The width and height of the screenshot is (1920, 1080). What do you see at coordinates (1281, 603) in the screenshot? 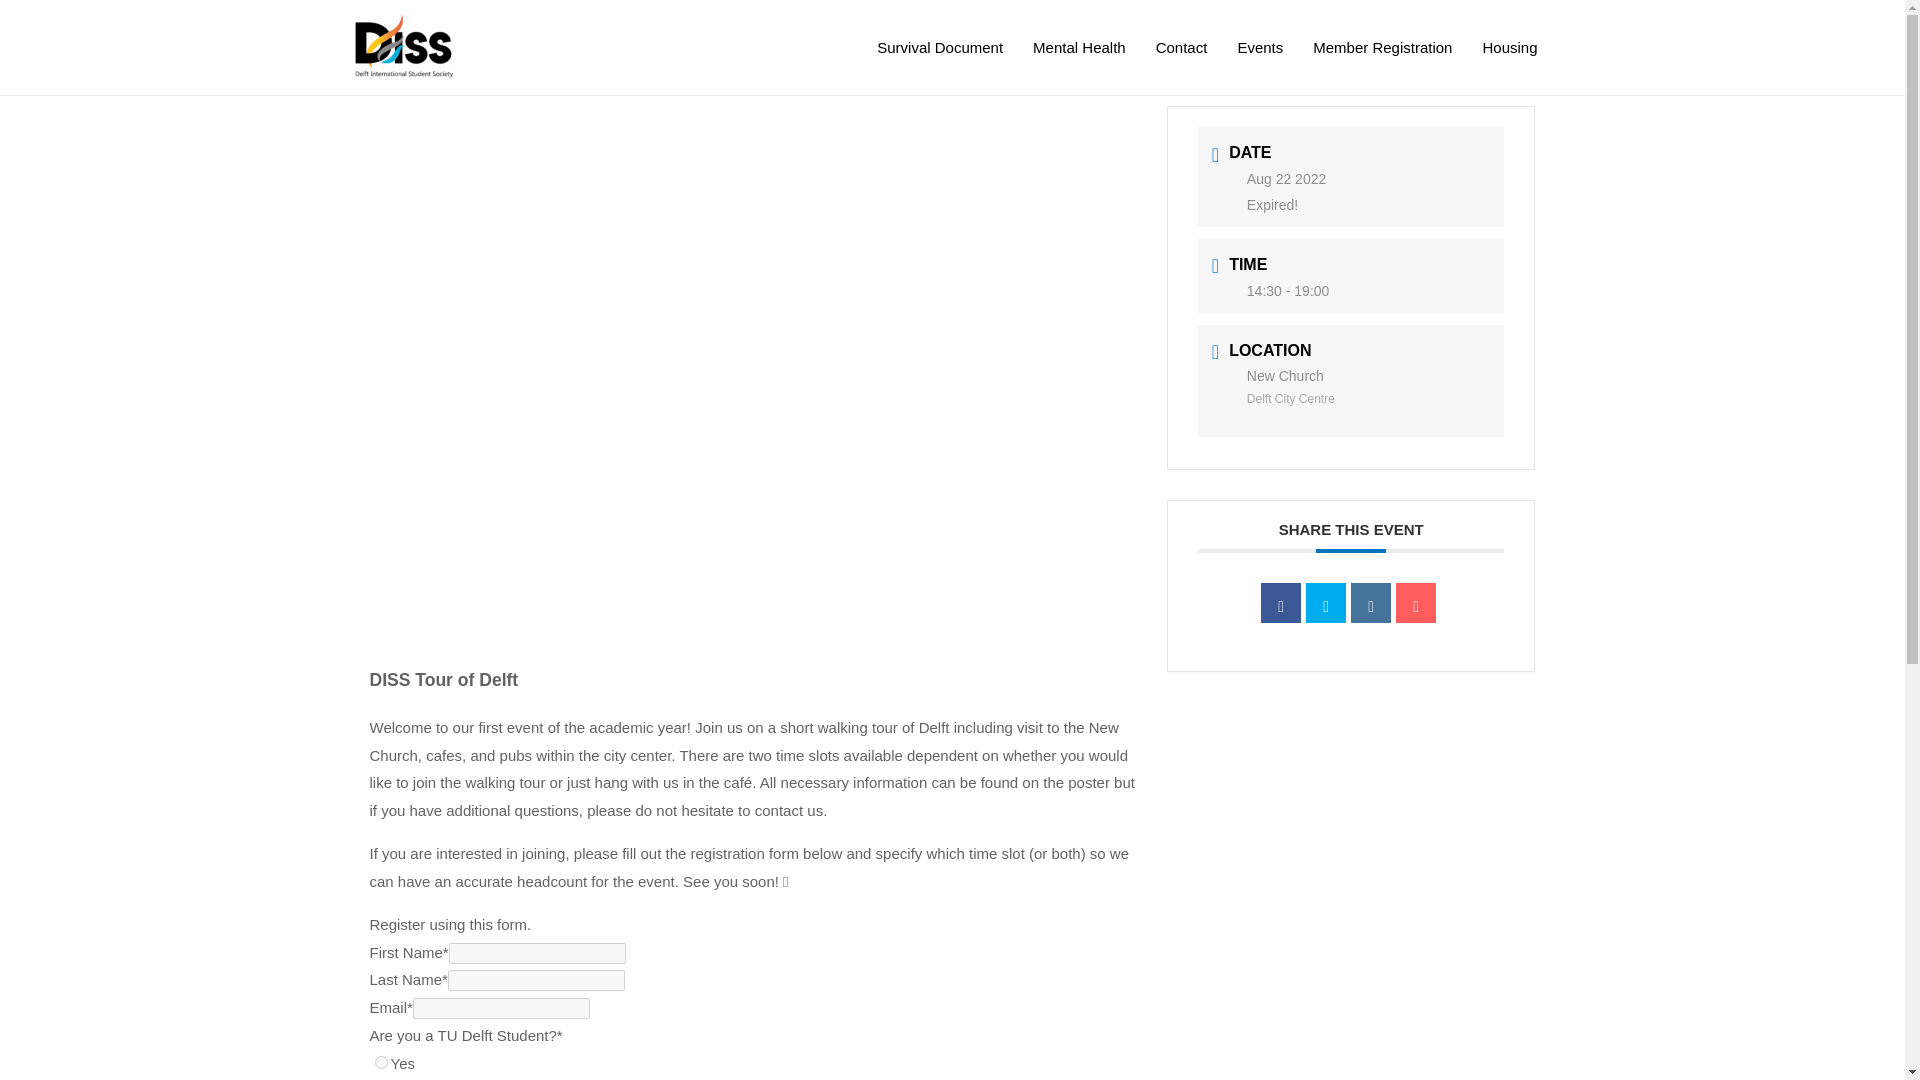
I see `Share on Facebook` at bounding box center [1281, 603].